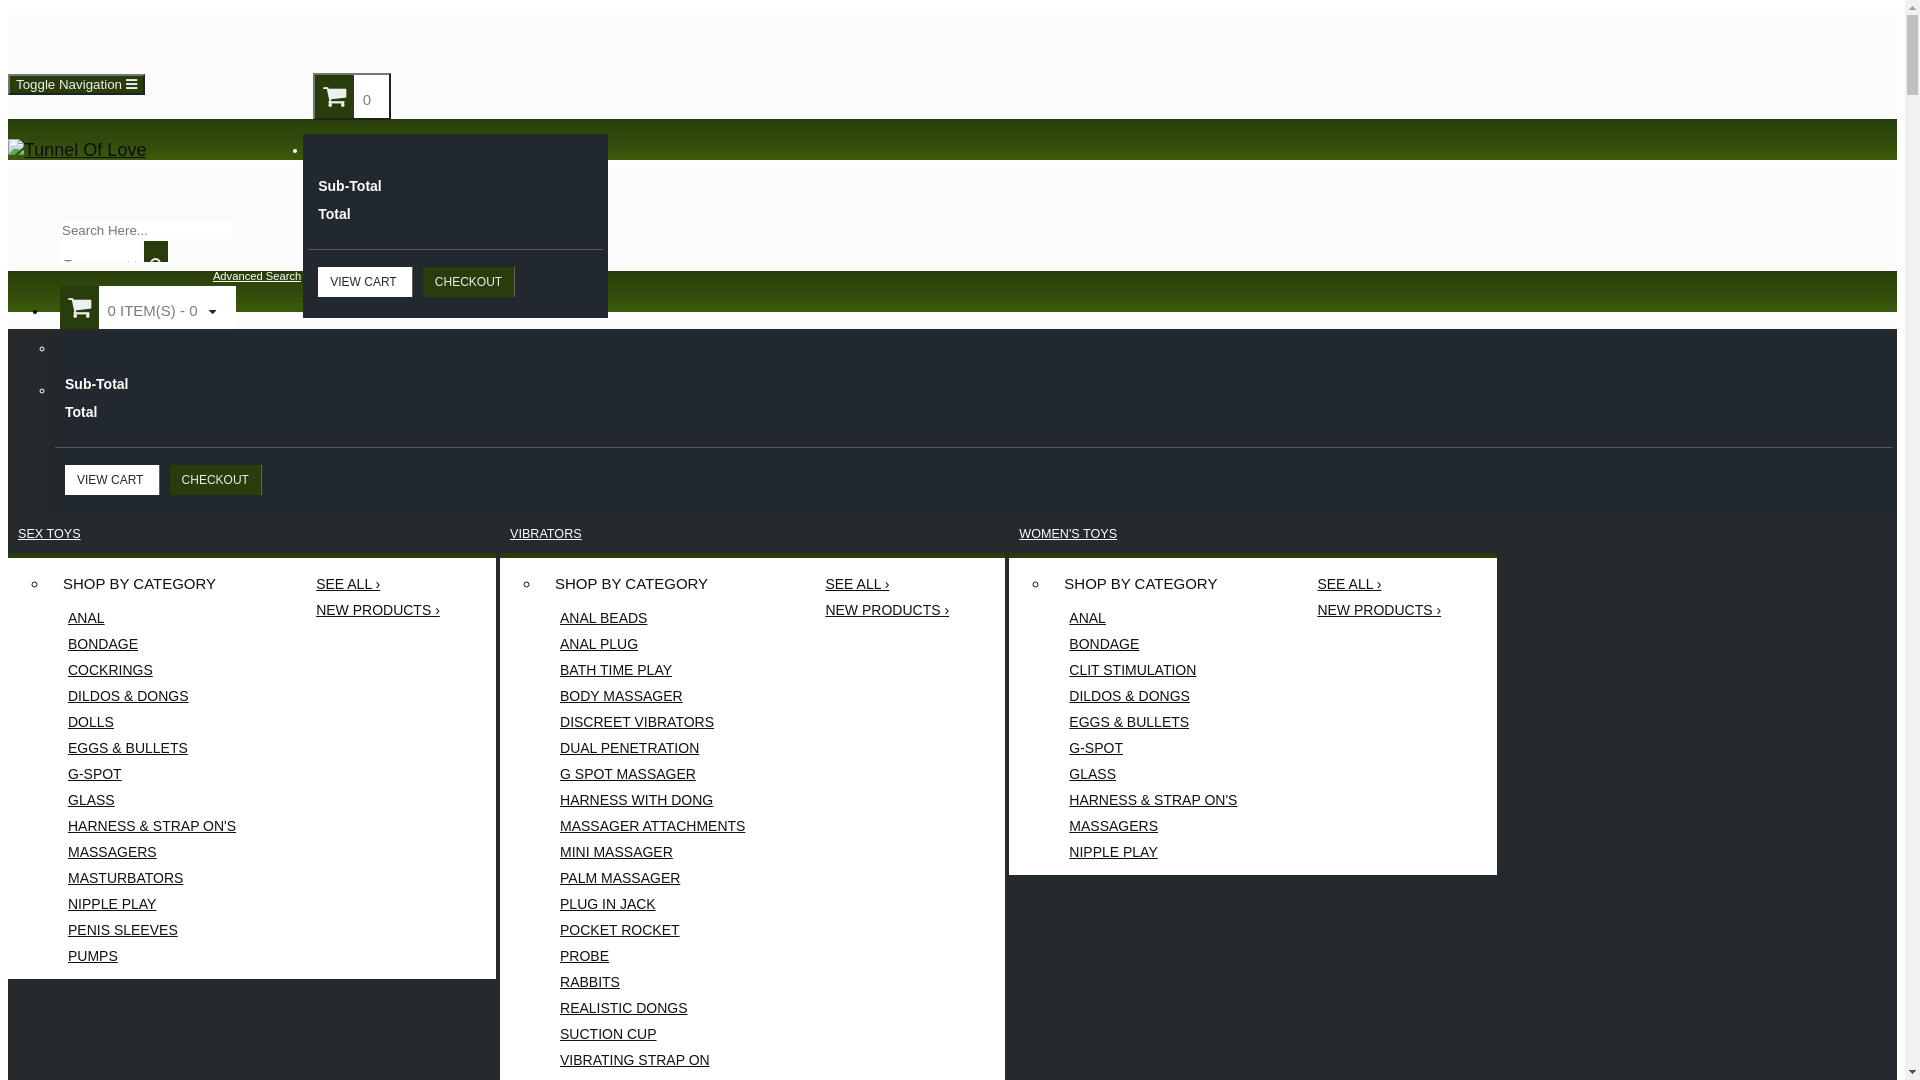 Image resolution: width=1920 pixels, height=1080 pixels. I want to click on Currency, so click(1782, 21).